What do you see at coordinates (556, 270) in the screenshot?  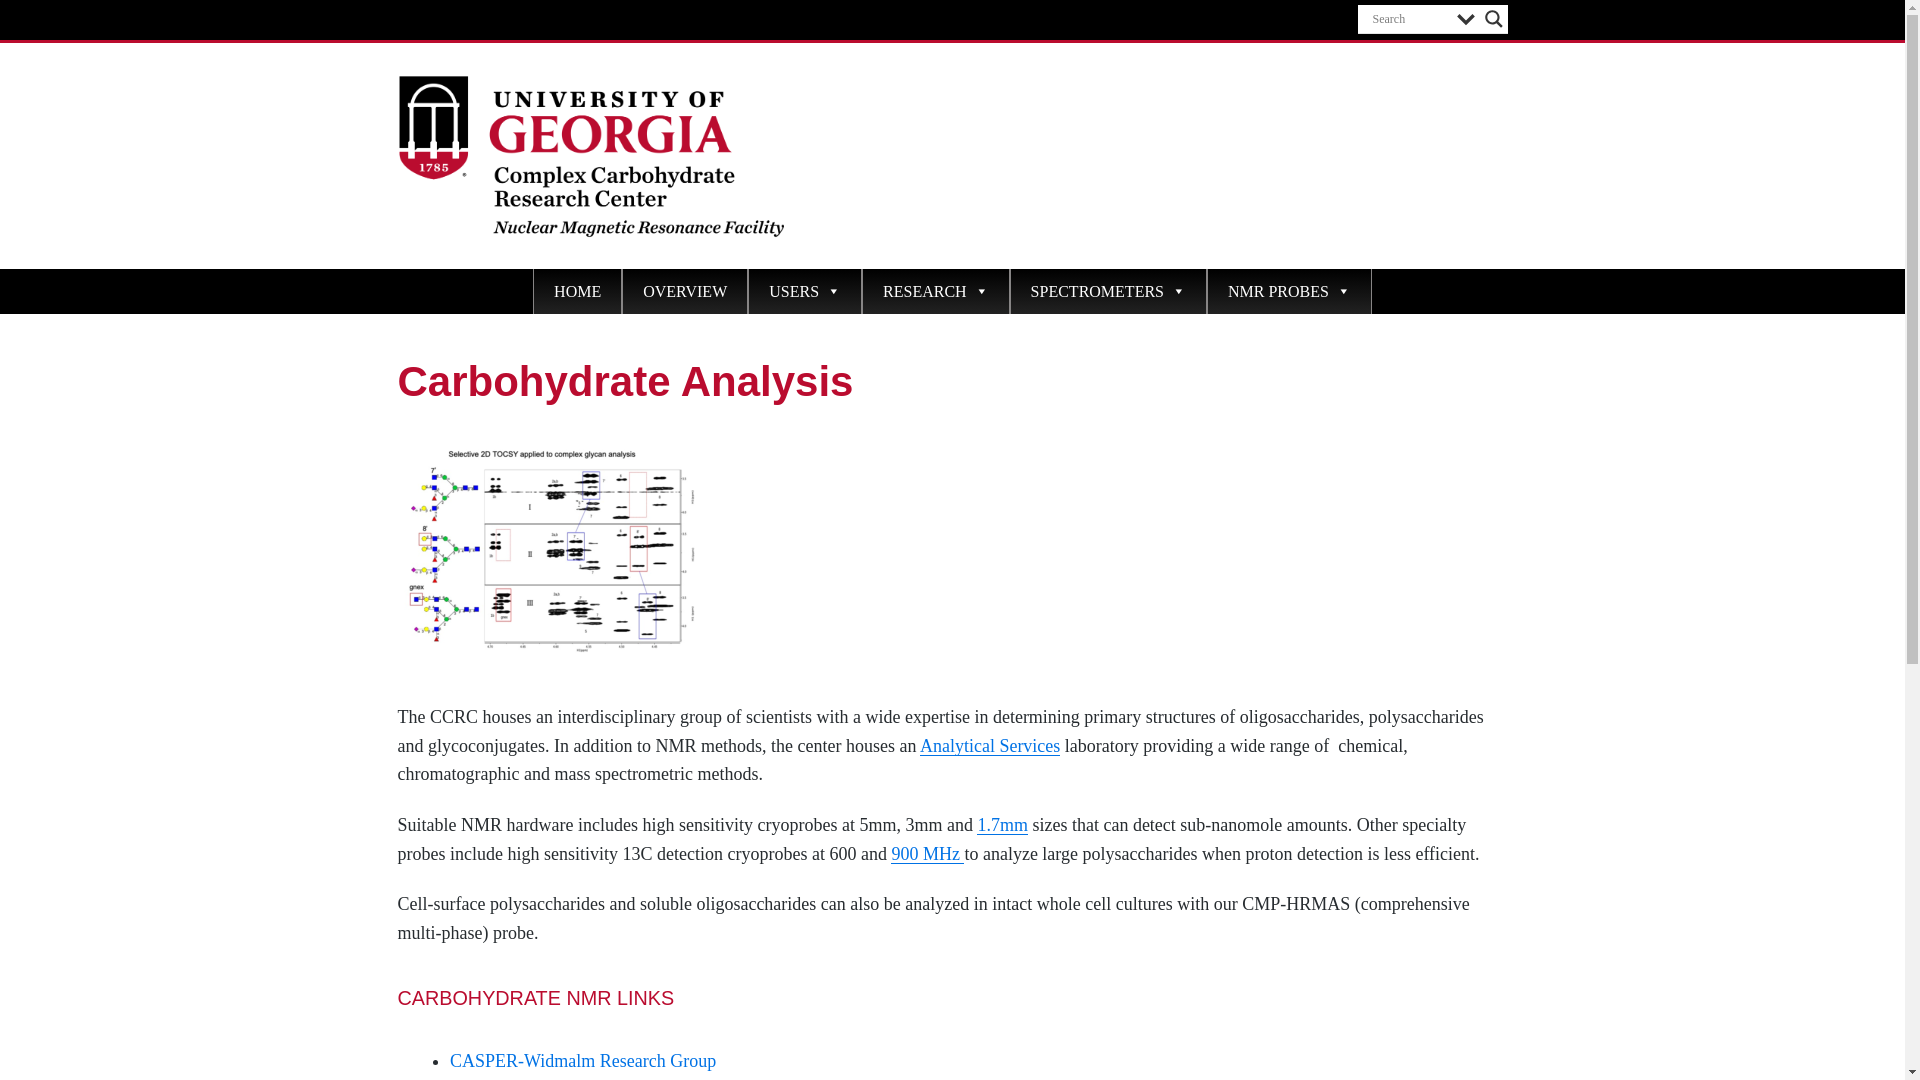 I see `Nuclear Magnetic Resonance Facility` at bounding box center [556, 270].